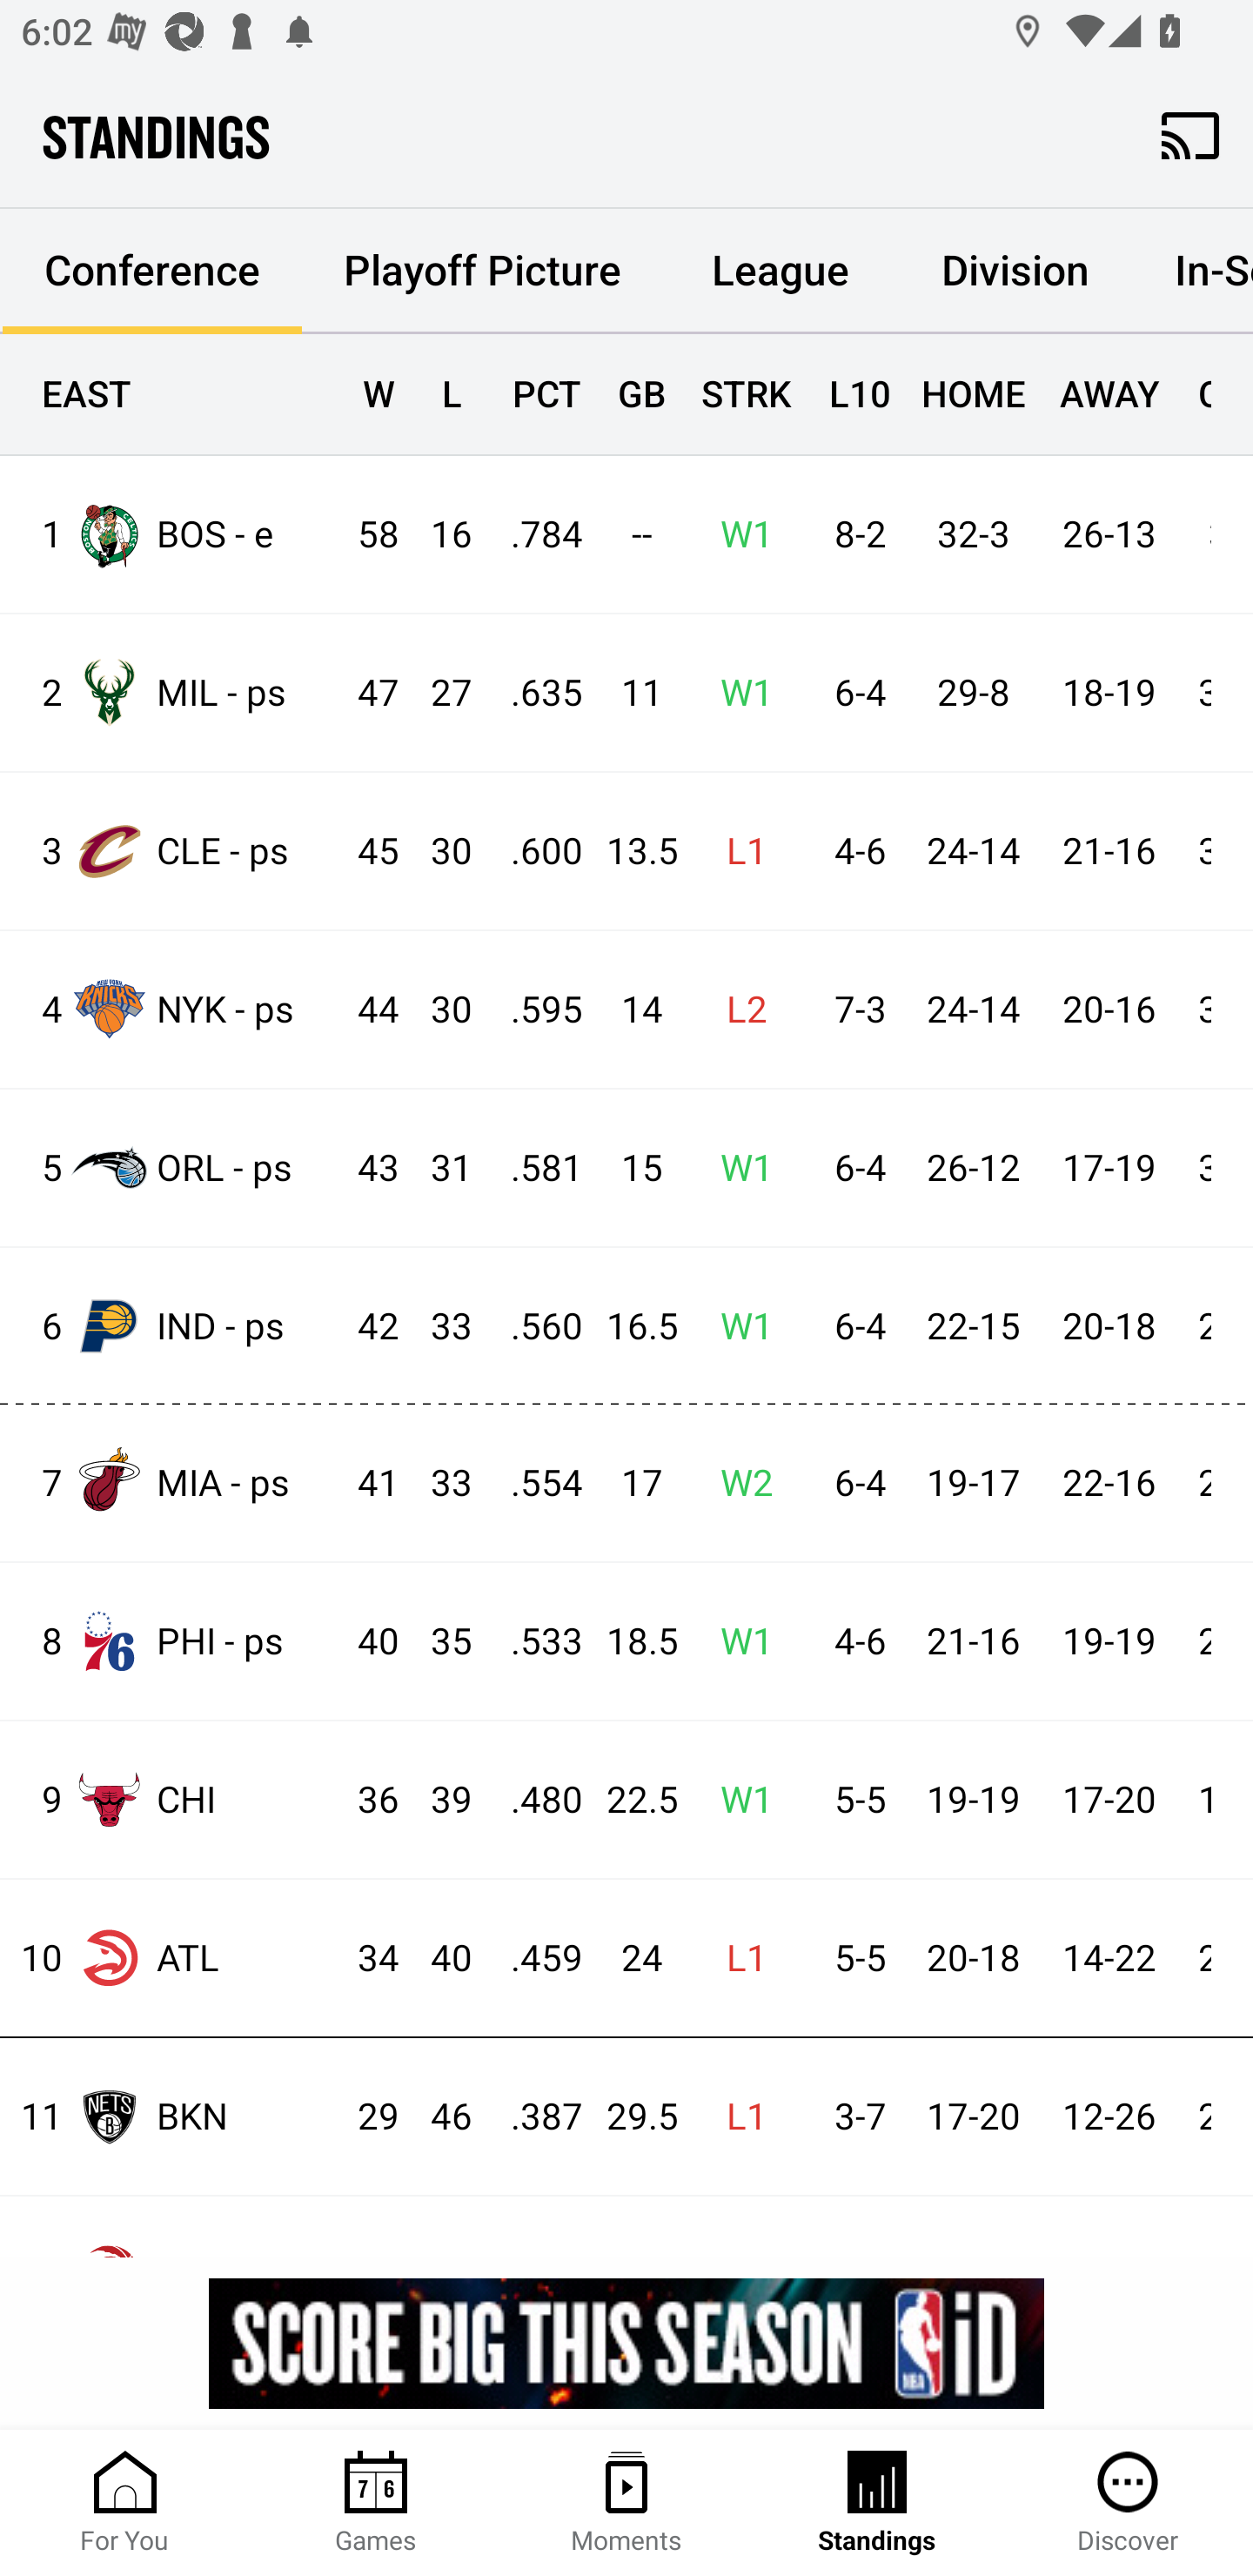 The height and width of the screenshot is (2576, 1253). Describe the element at coordinates (628, 534) in the screenshot. I see `--` at that location.